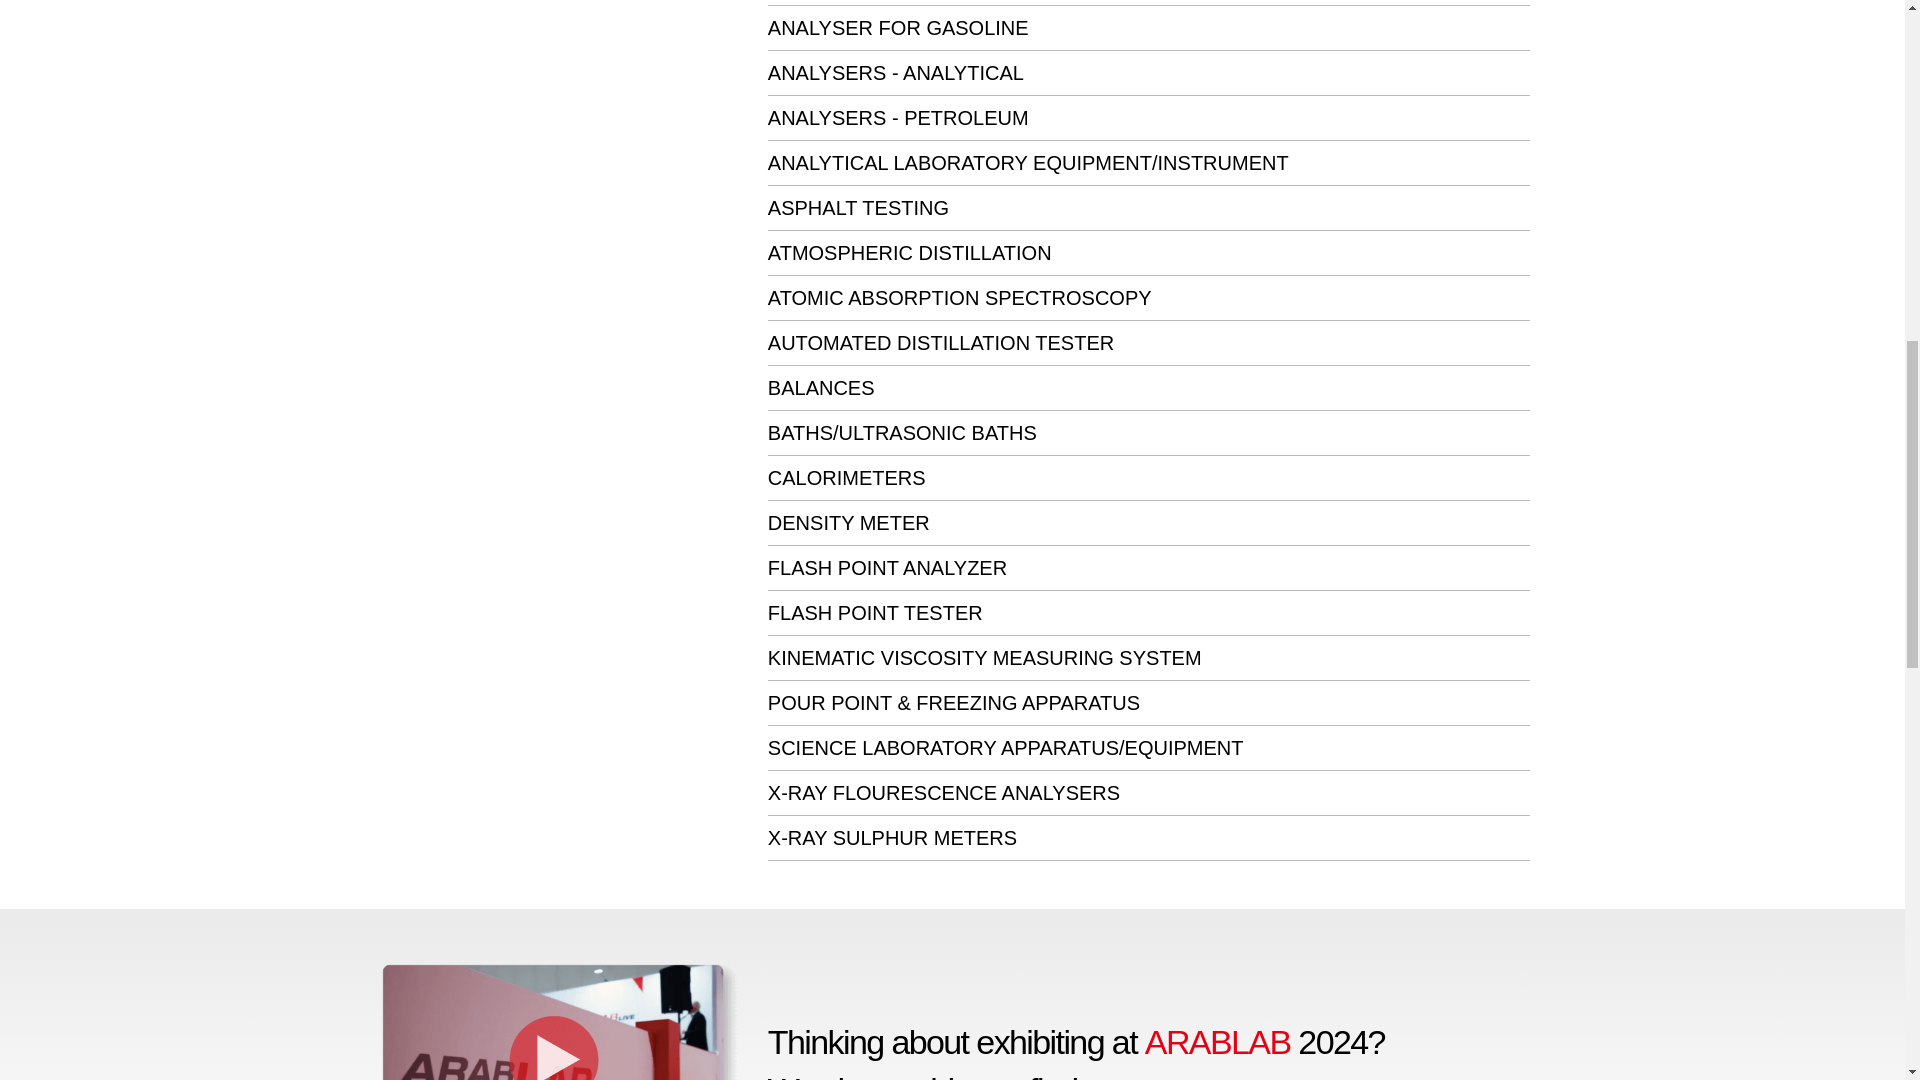 This screenshot has height=1080, width=1920. Describe the element at coordinates (898, 28) in the screenshot. I see `ANALYSER FOR GASOLINE` at that location.